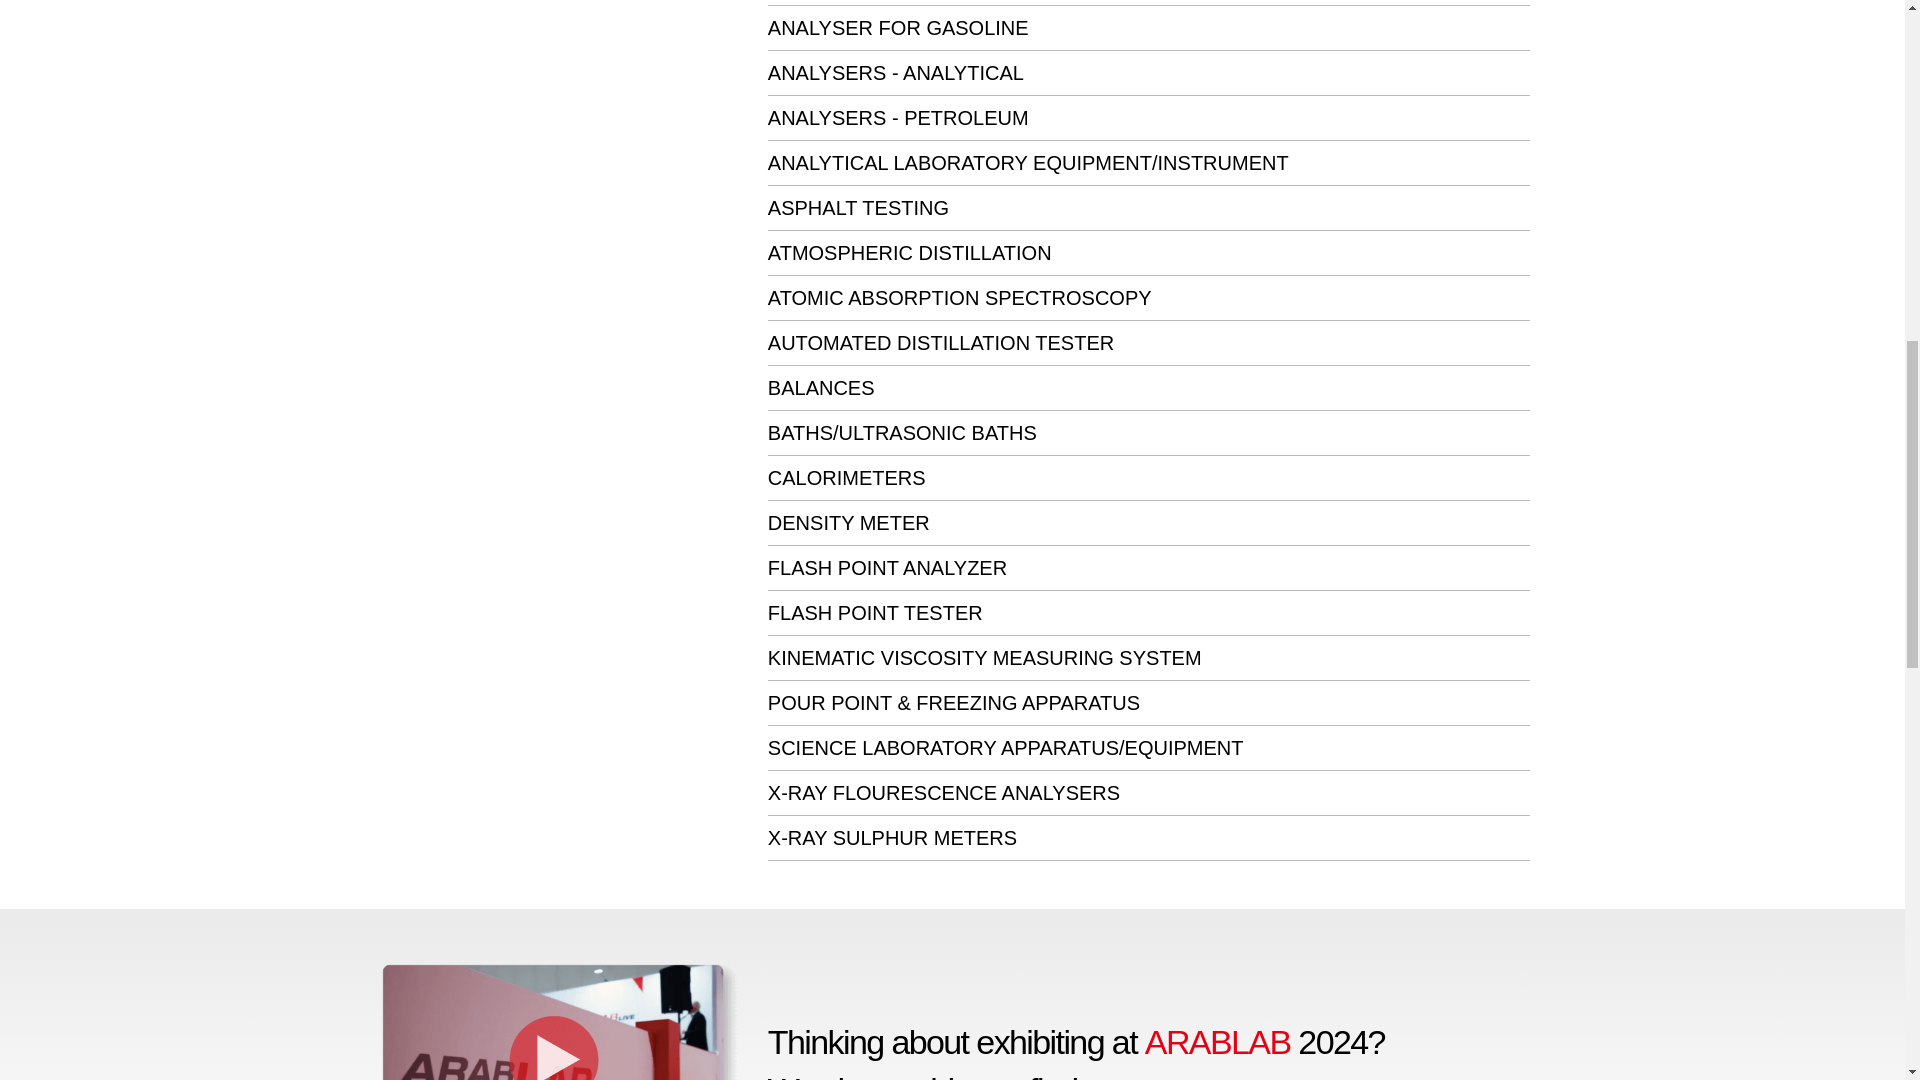 This screenshot has height=1080, width=1920. Describe the element at coordinates (898, 28) in the screenshot. I see `ANALYSER FOR GASOLINE` at that location.